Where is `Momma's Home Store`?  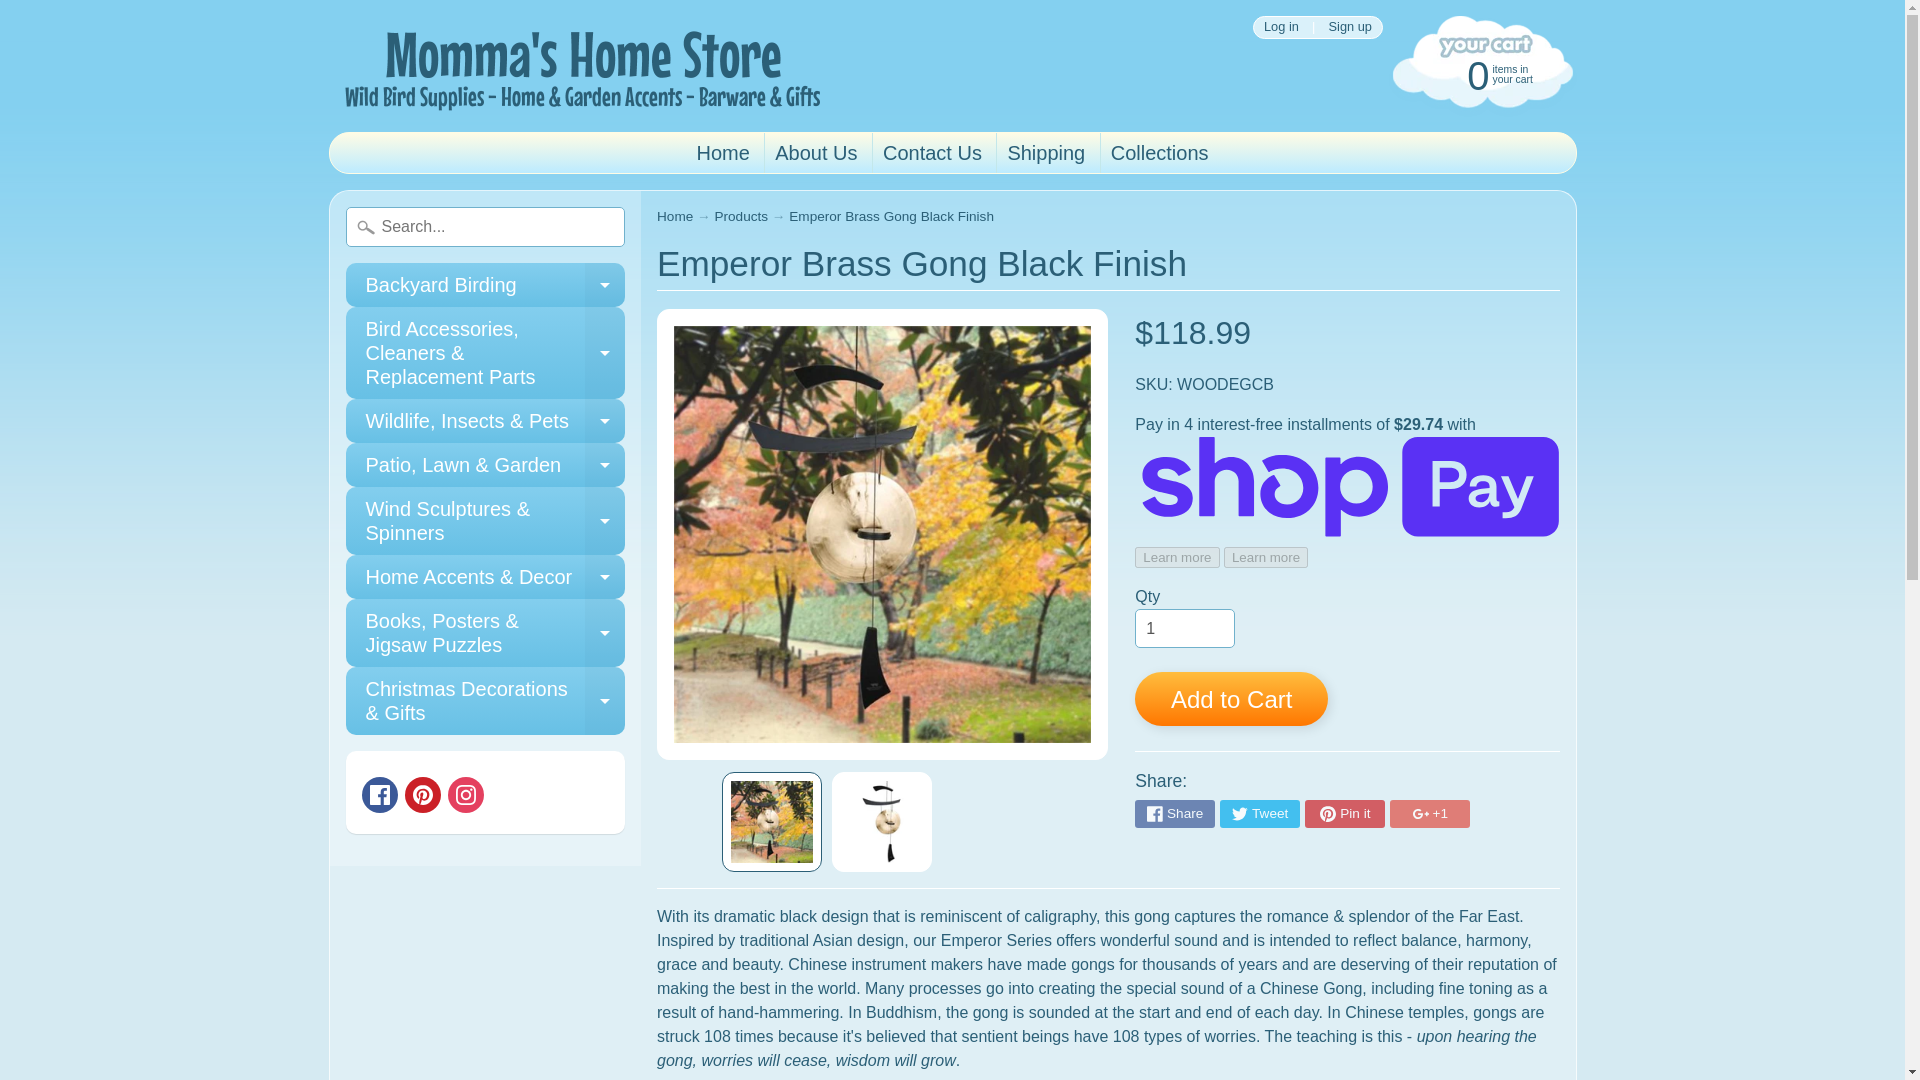
Momma's Home Store is located at coordinates (380, 794).